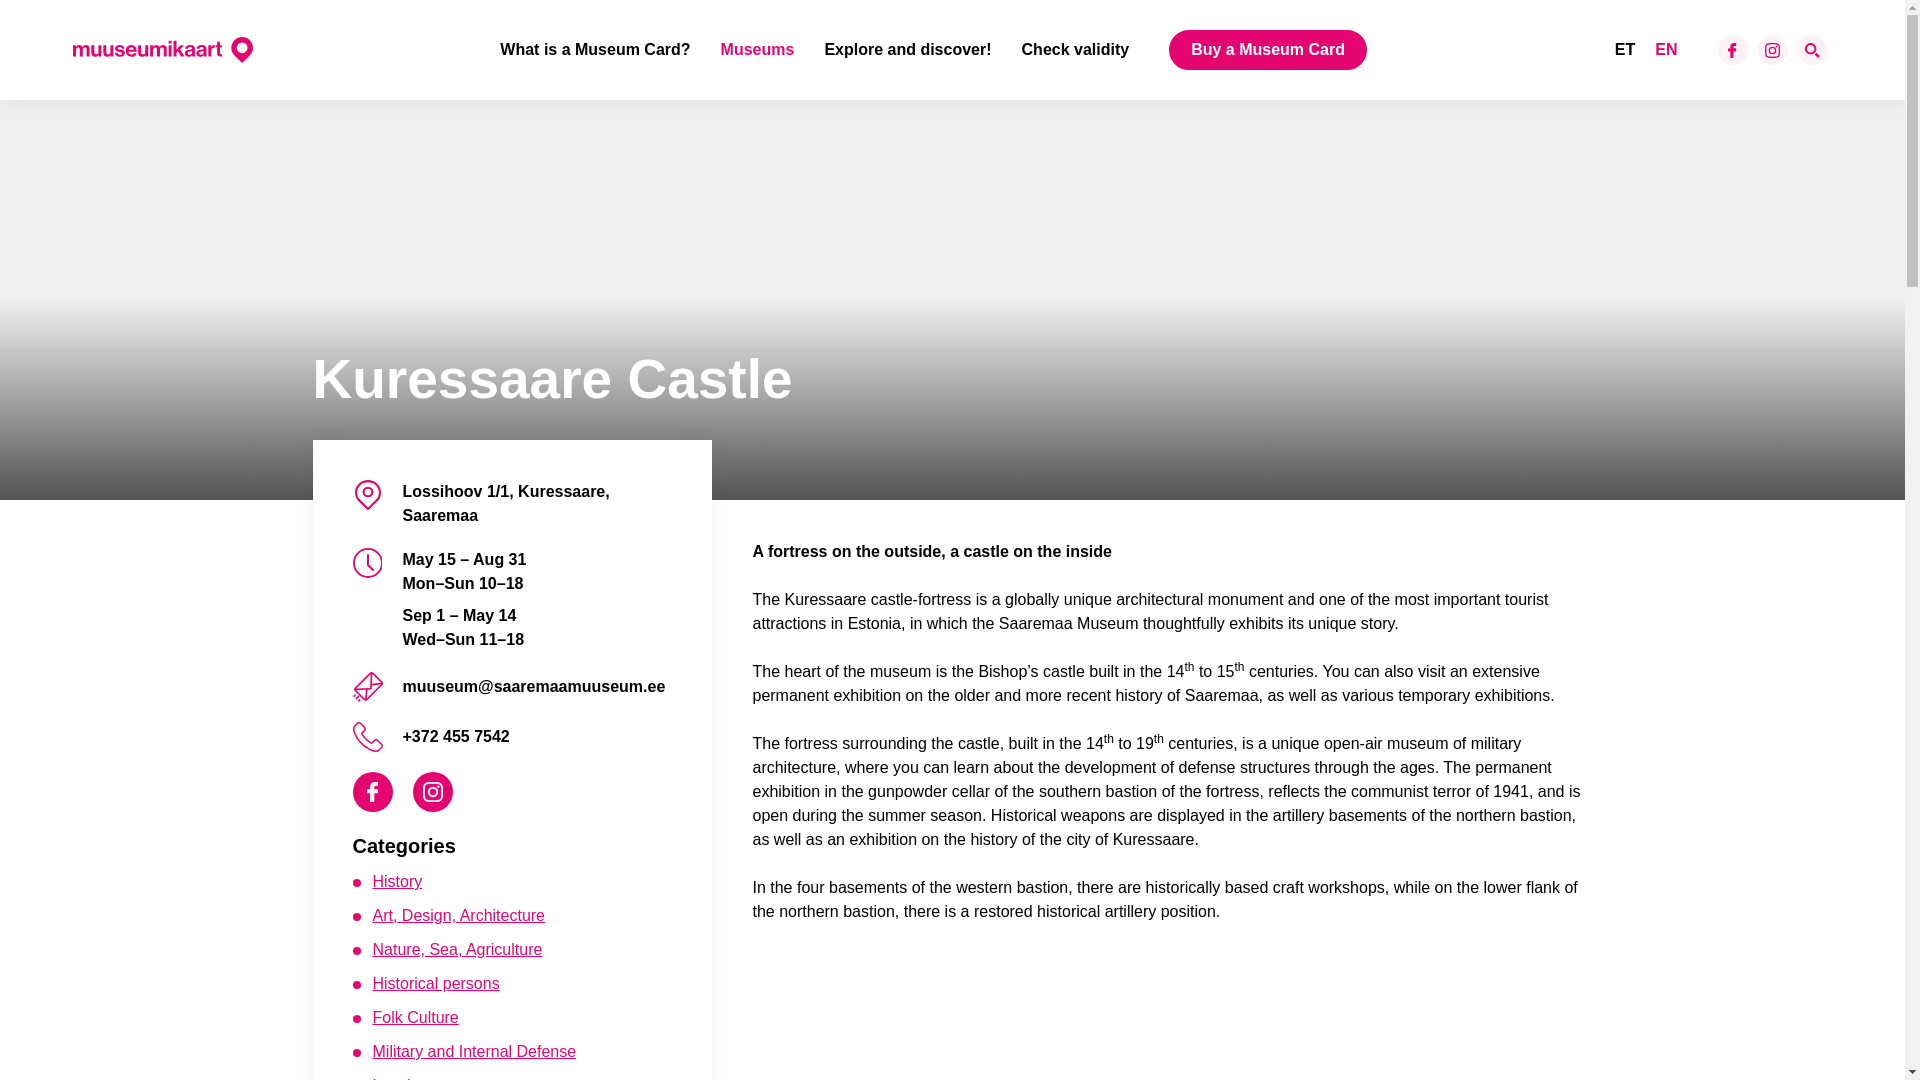  I want to click on History, so click(397, 880).